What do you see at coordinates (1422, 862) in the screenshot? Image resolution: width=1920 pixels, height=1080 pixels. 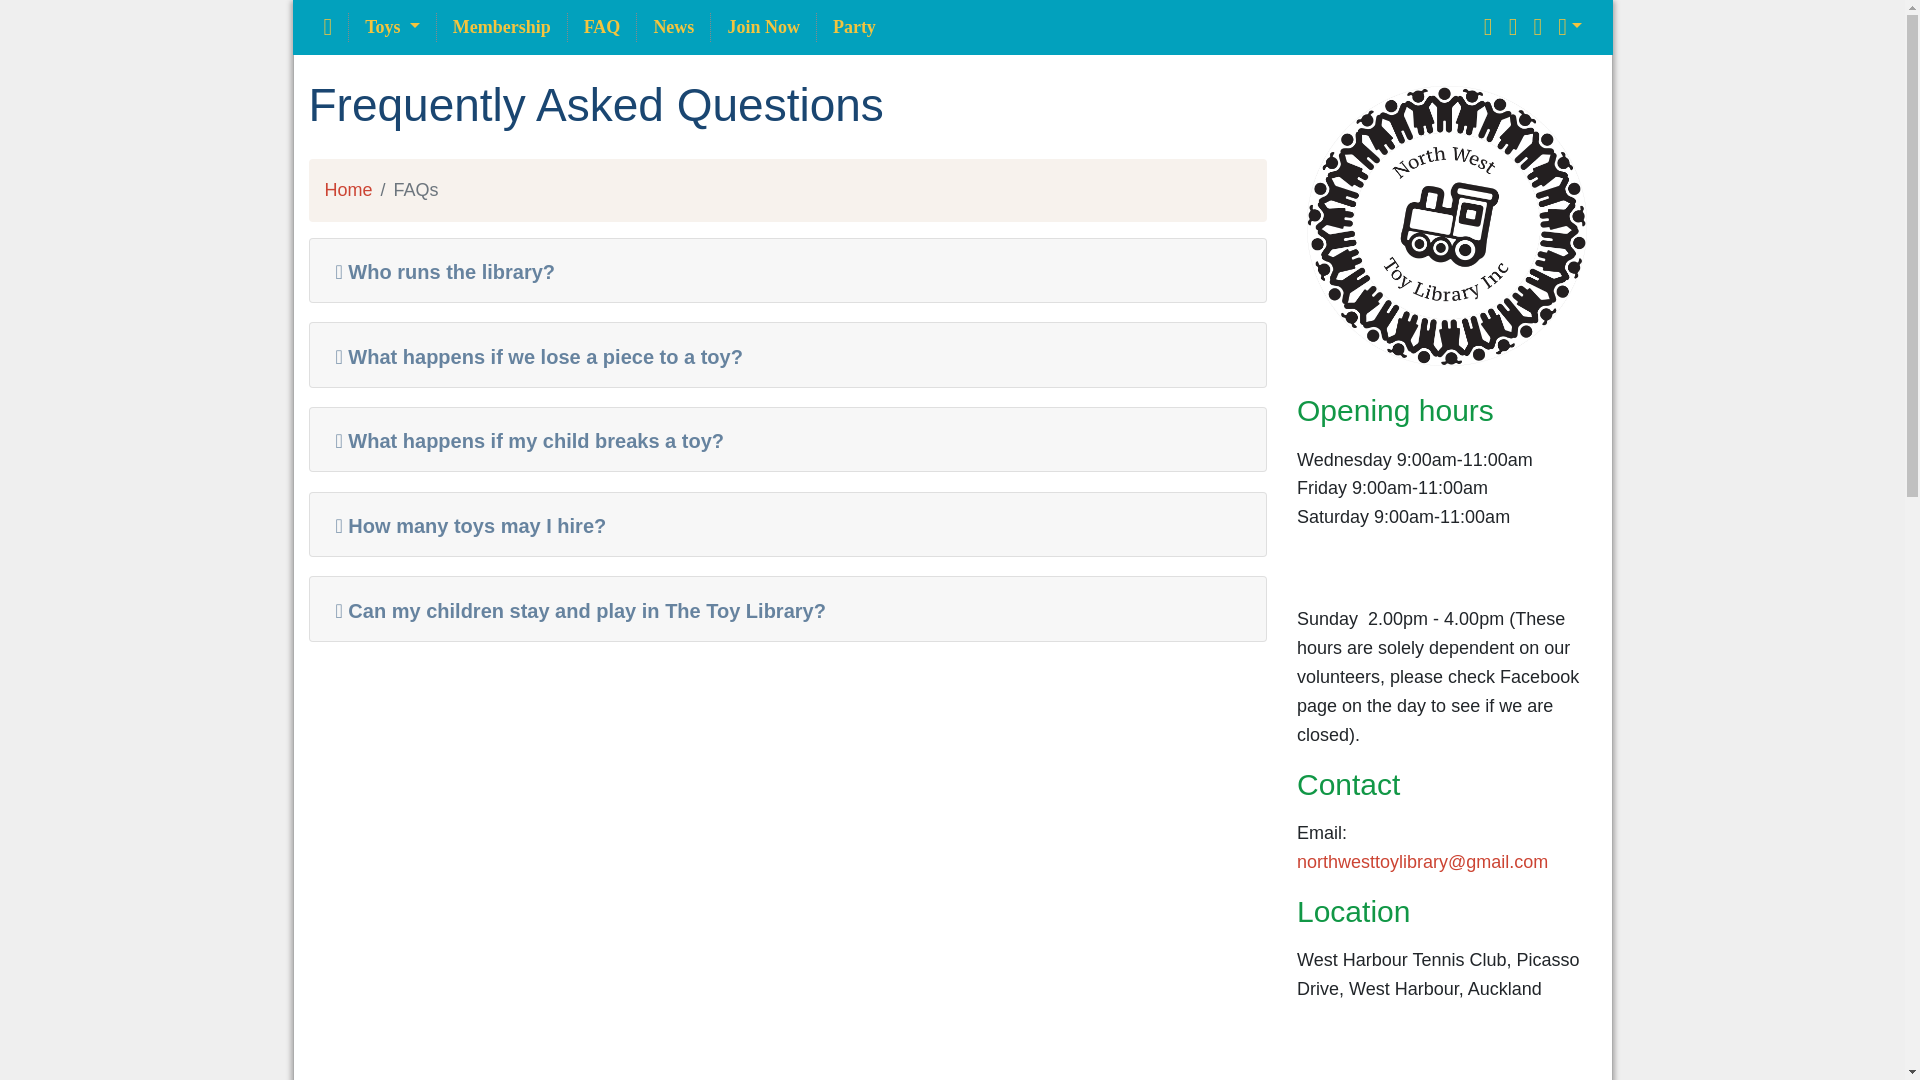 I see `Send us an email` at bounding box center [1422, 862].